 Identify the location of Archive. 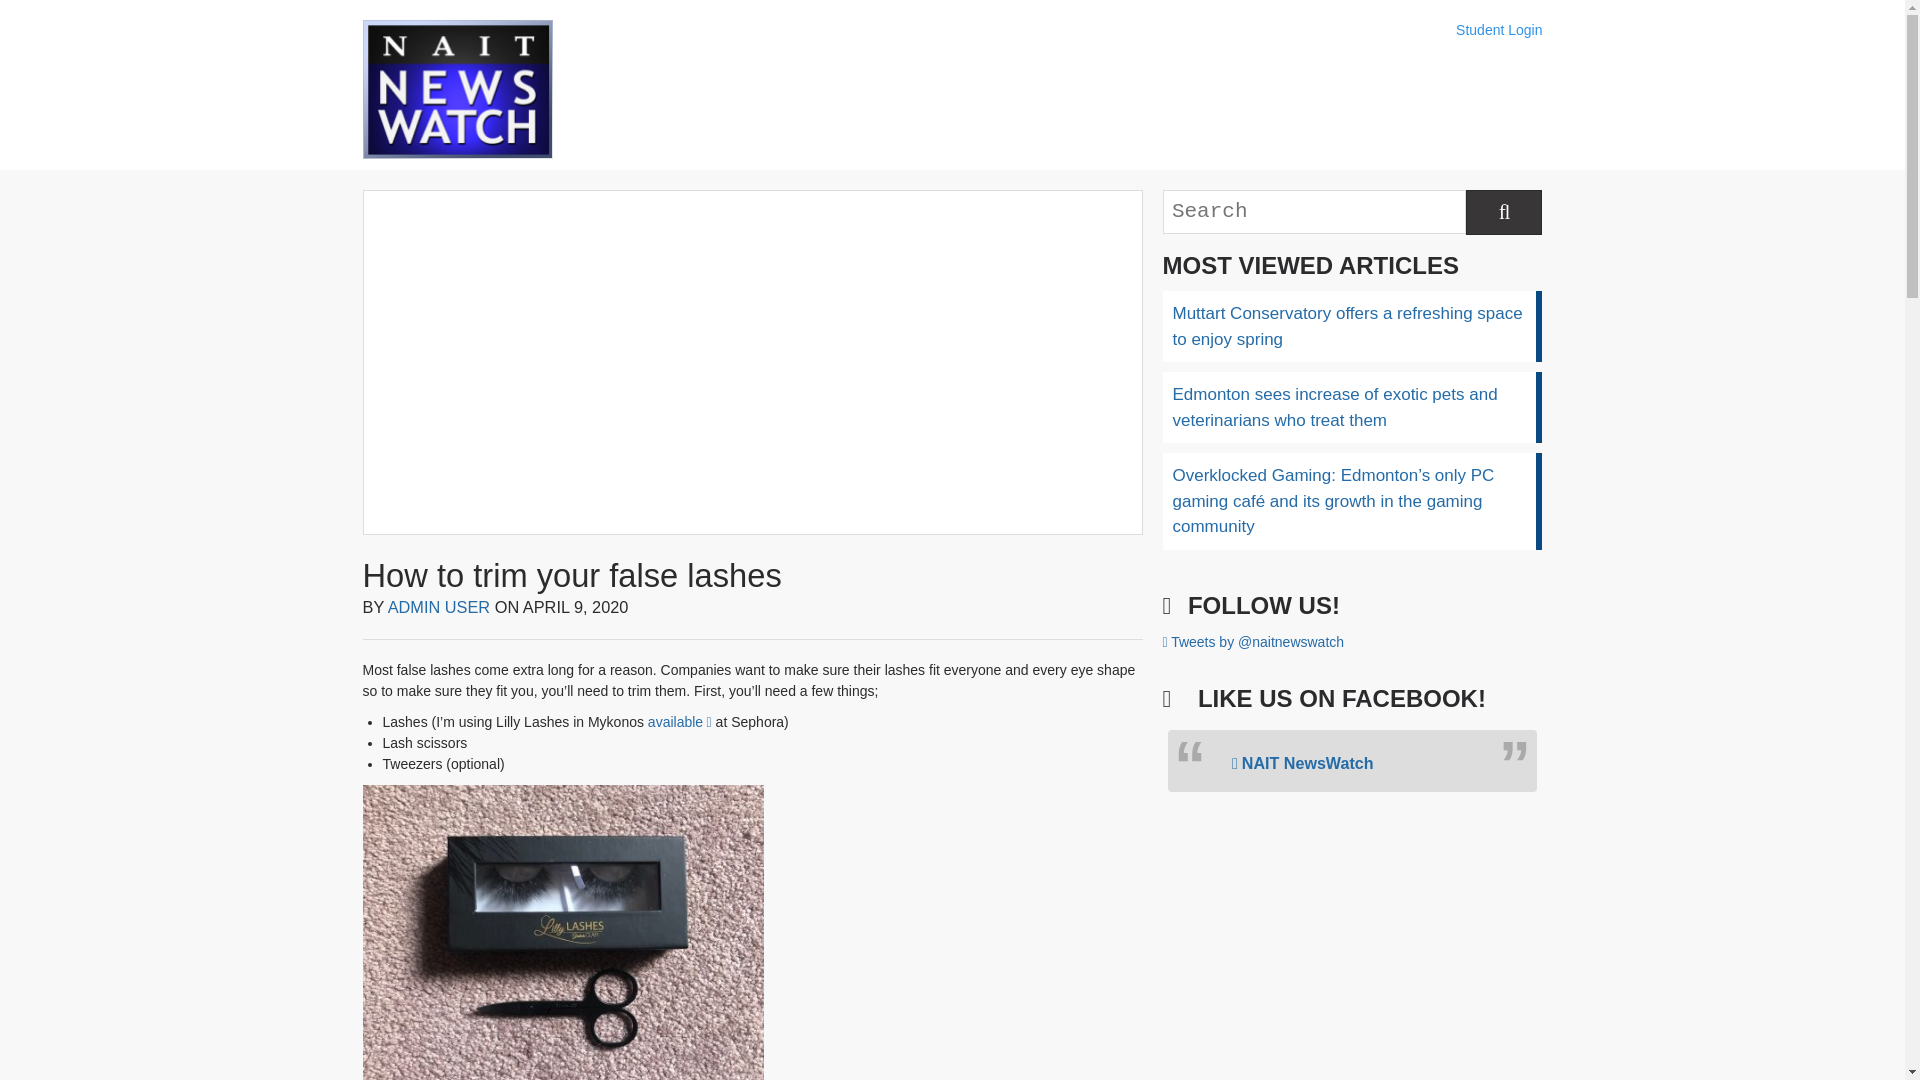
(1276, 90).